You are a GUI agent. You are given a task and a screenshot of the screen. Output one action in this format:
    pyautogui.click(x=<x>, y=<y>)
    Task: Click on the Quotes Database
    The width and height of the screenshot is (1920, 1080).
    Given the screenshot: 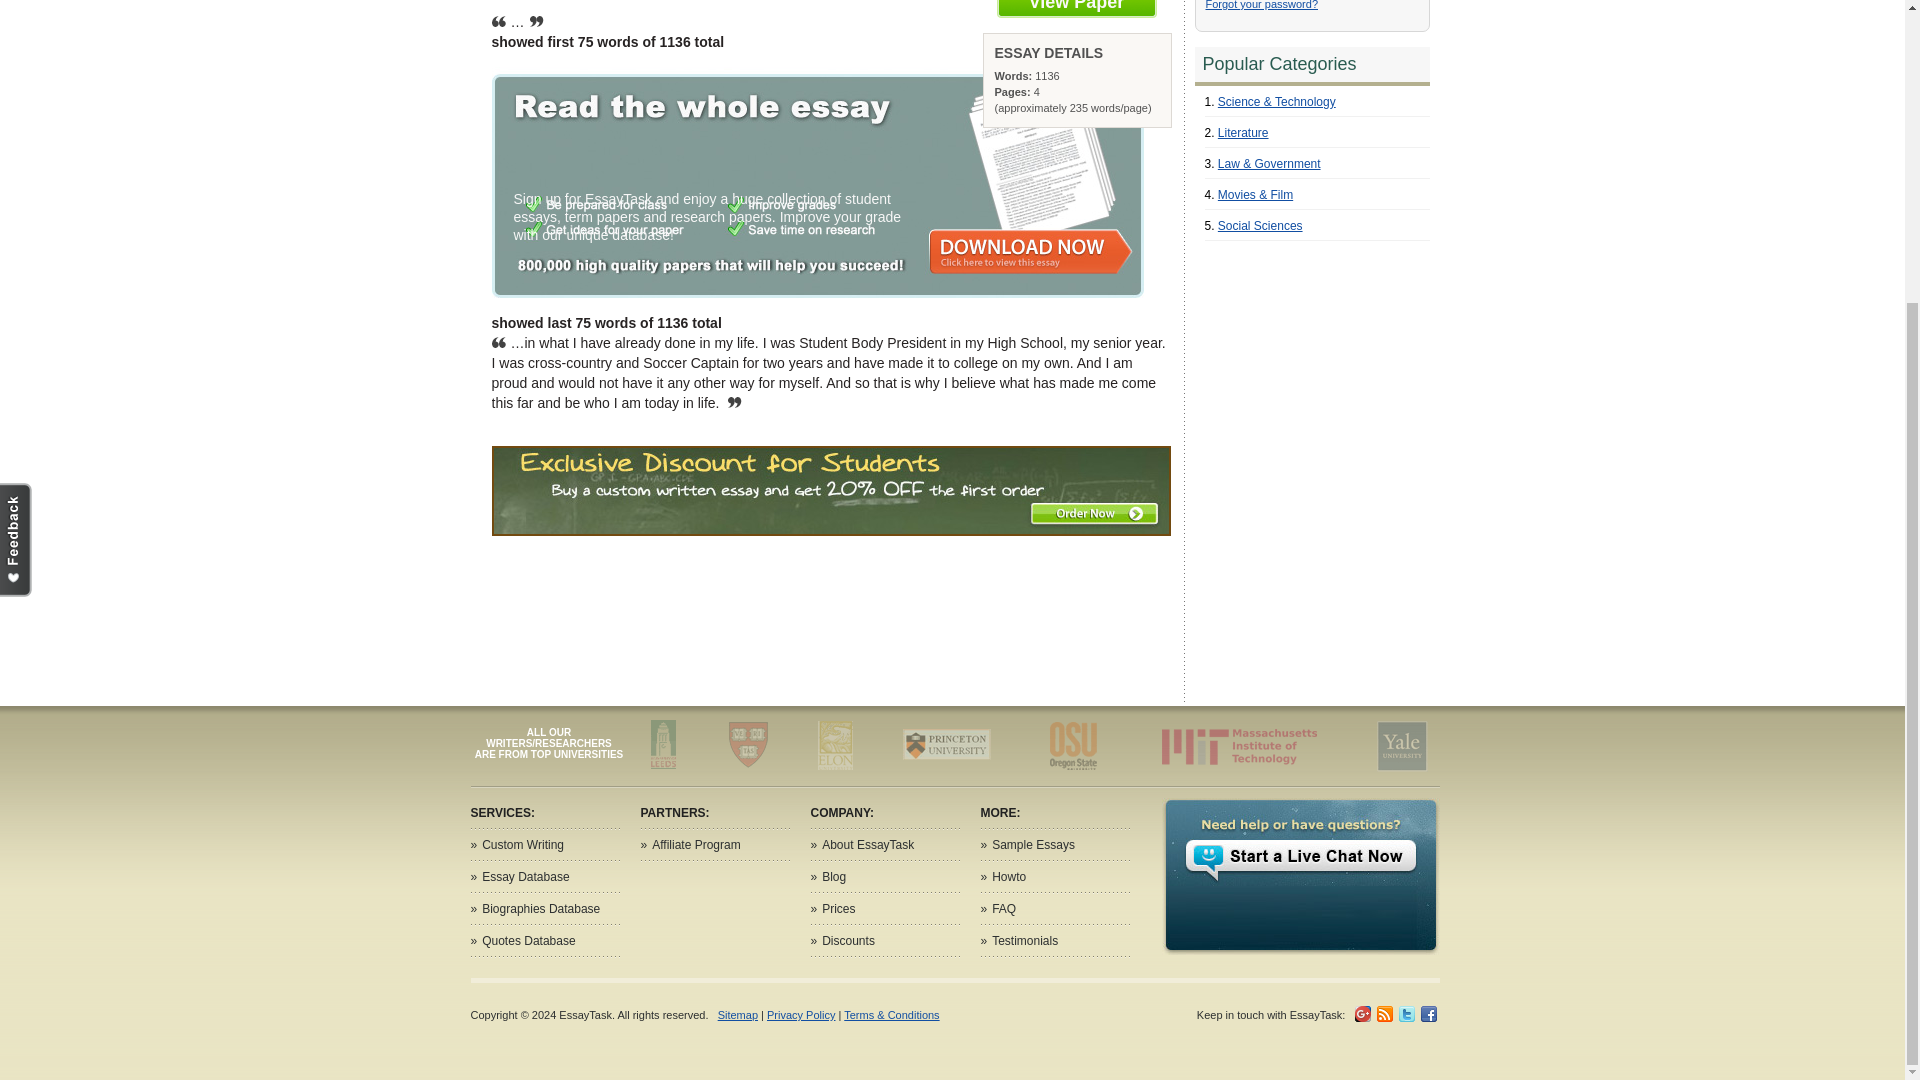 What is the action you would take?
    pyautogui.click(x=528, y=941)
    